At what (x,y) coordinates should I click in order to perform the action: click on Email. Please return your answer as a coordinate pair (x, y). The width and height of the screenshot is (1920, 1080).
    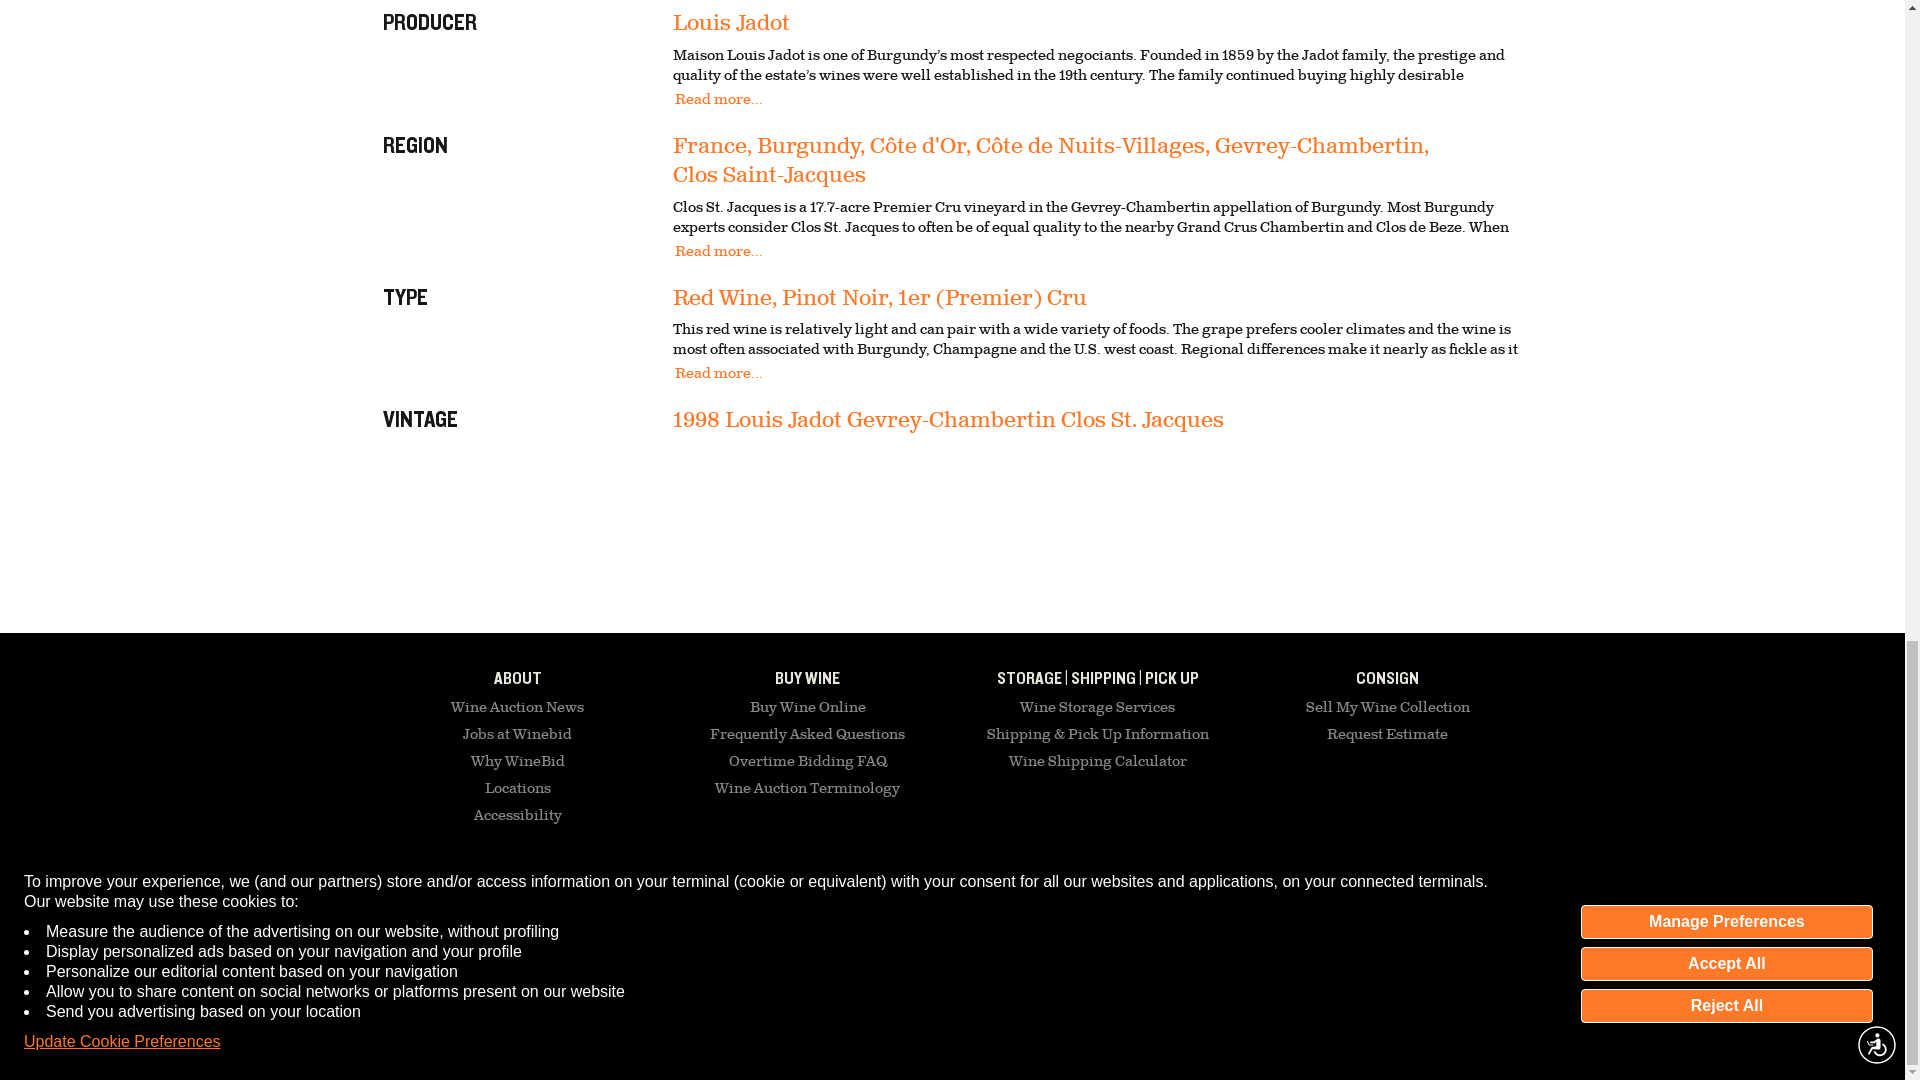
    Looking at the image, I should click on (475, 901).